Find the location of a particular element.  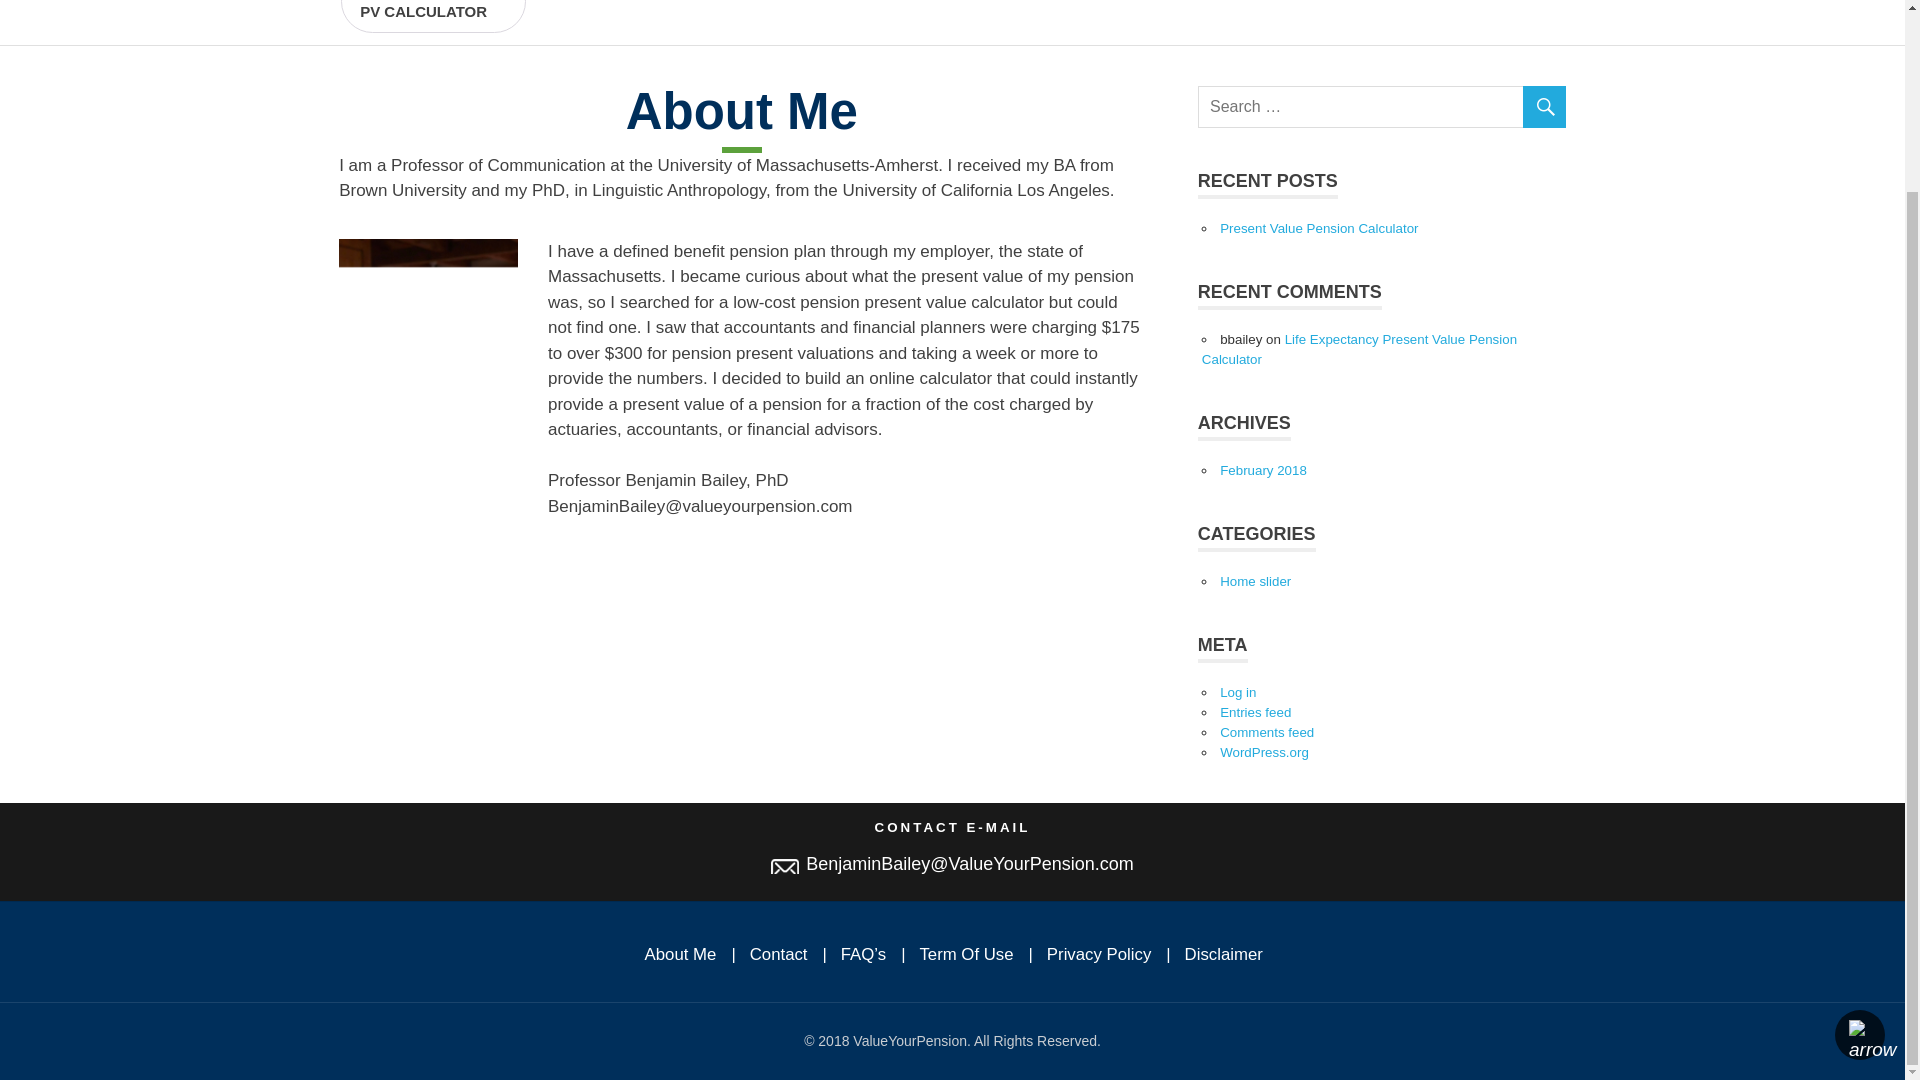

Life Expectancy Present Value Pension Calculator is located at coordinates (1263, 470).